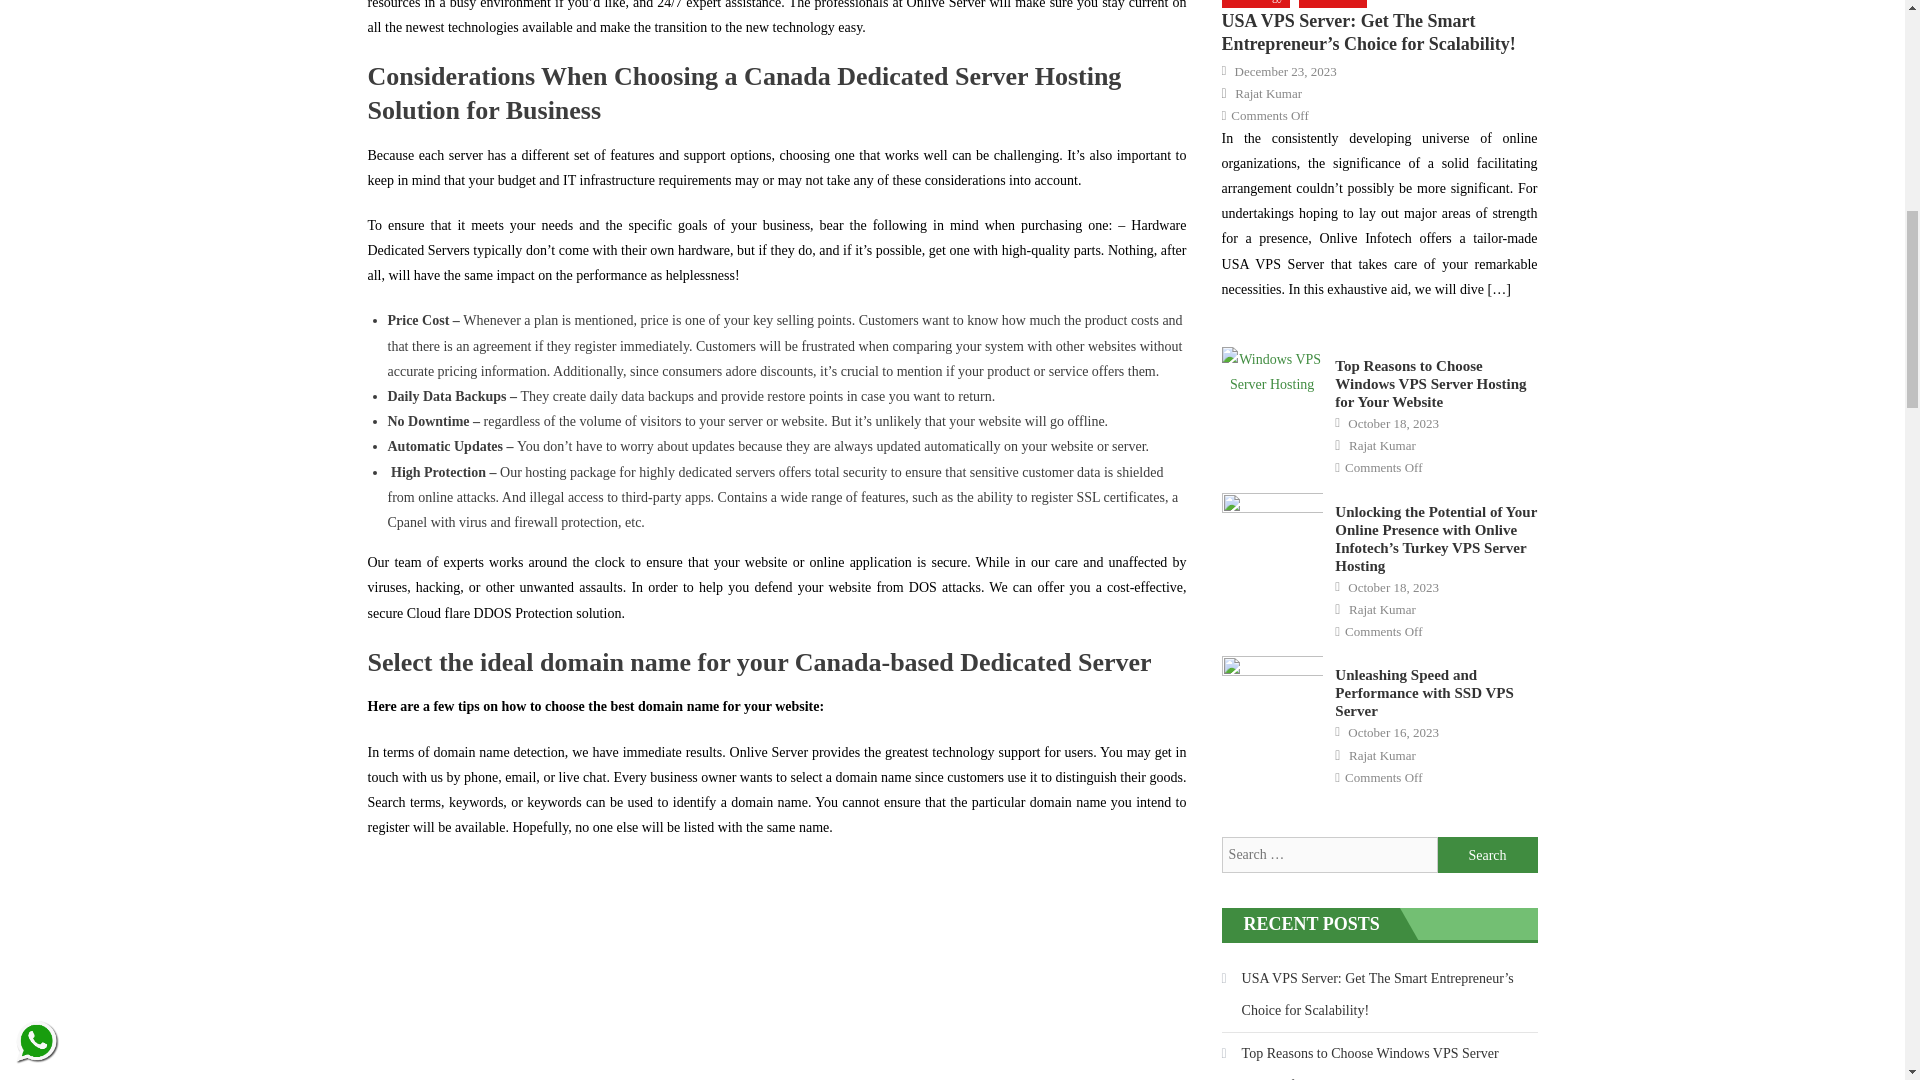  What do you see at coordinates (1488, 854) in the screenshot?
I see `Search` at bounding box center [1488, 854].